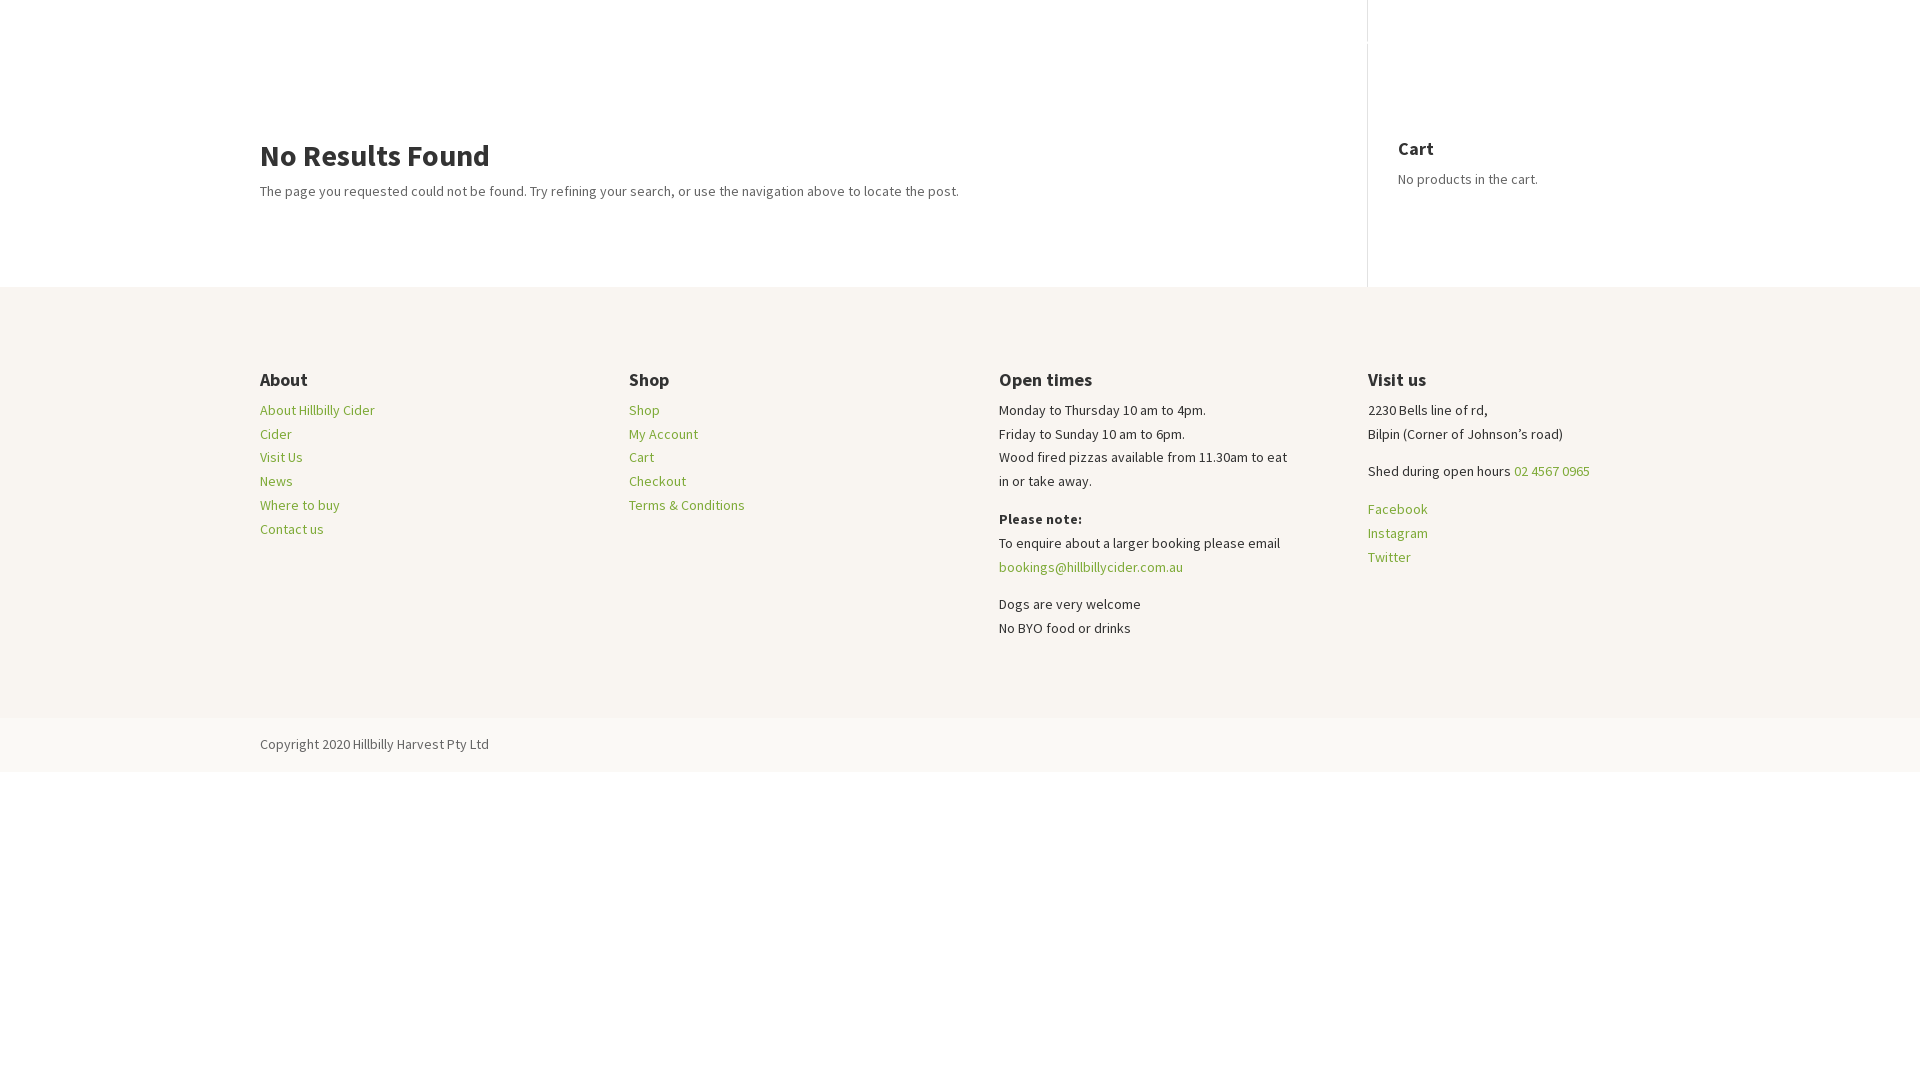 The width and height of the screenshot is (1920, 1080). Describe the element at coordinates (318, 410) in the screenshot. I see `About Hillbilly Cider` at that location.